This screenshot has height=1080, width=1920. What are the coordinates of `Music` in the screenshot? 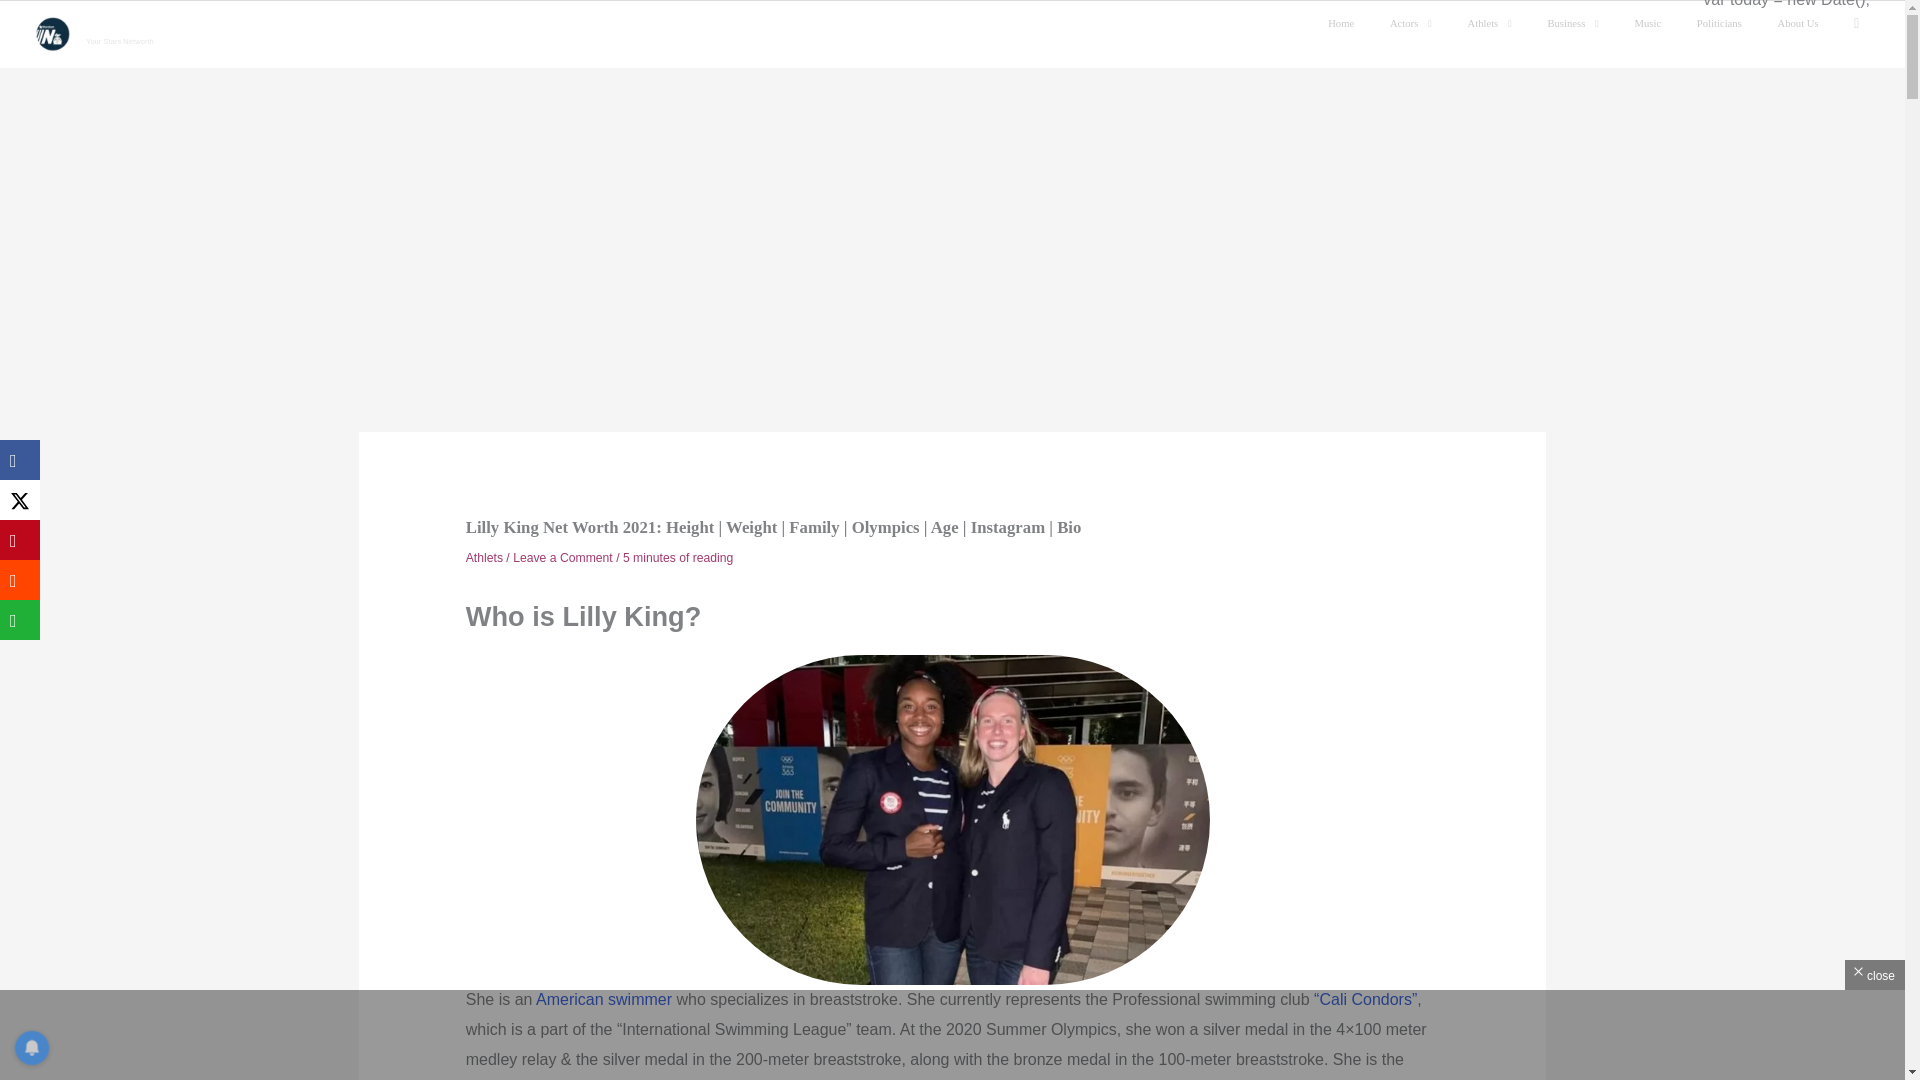 It's located at (1654, 24).